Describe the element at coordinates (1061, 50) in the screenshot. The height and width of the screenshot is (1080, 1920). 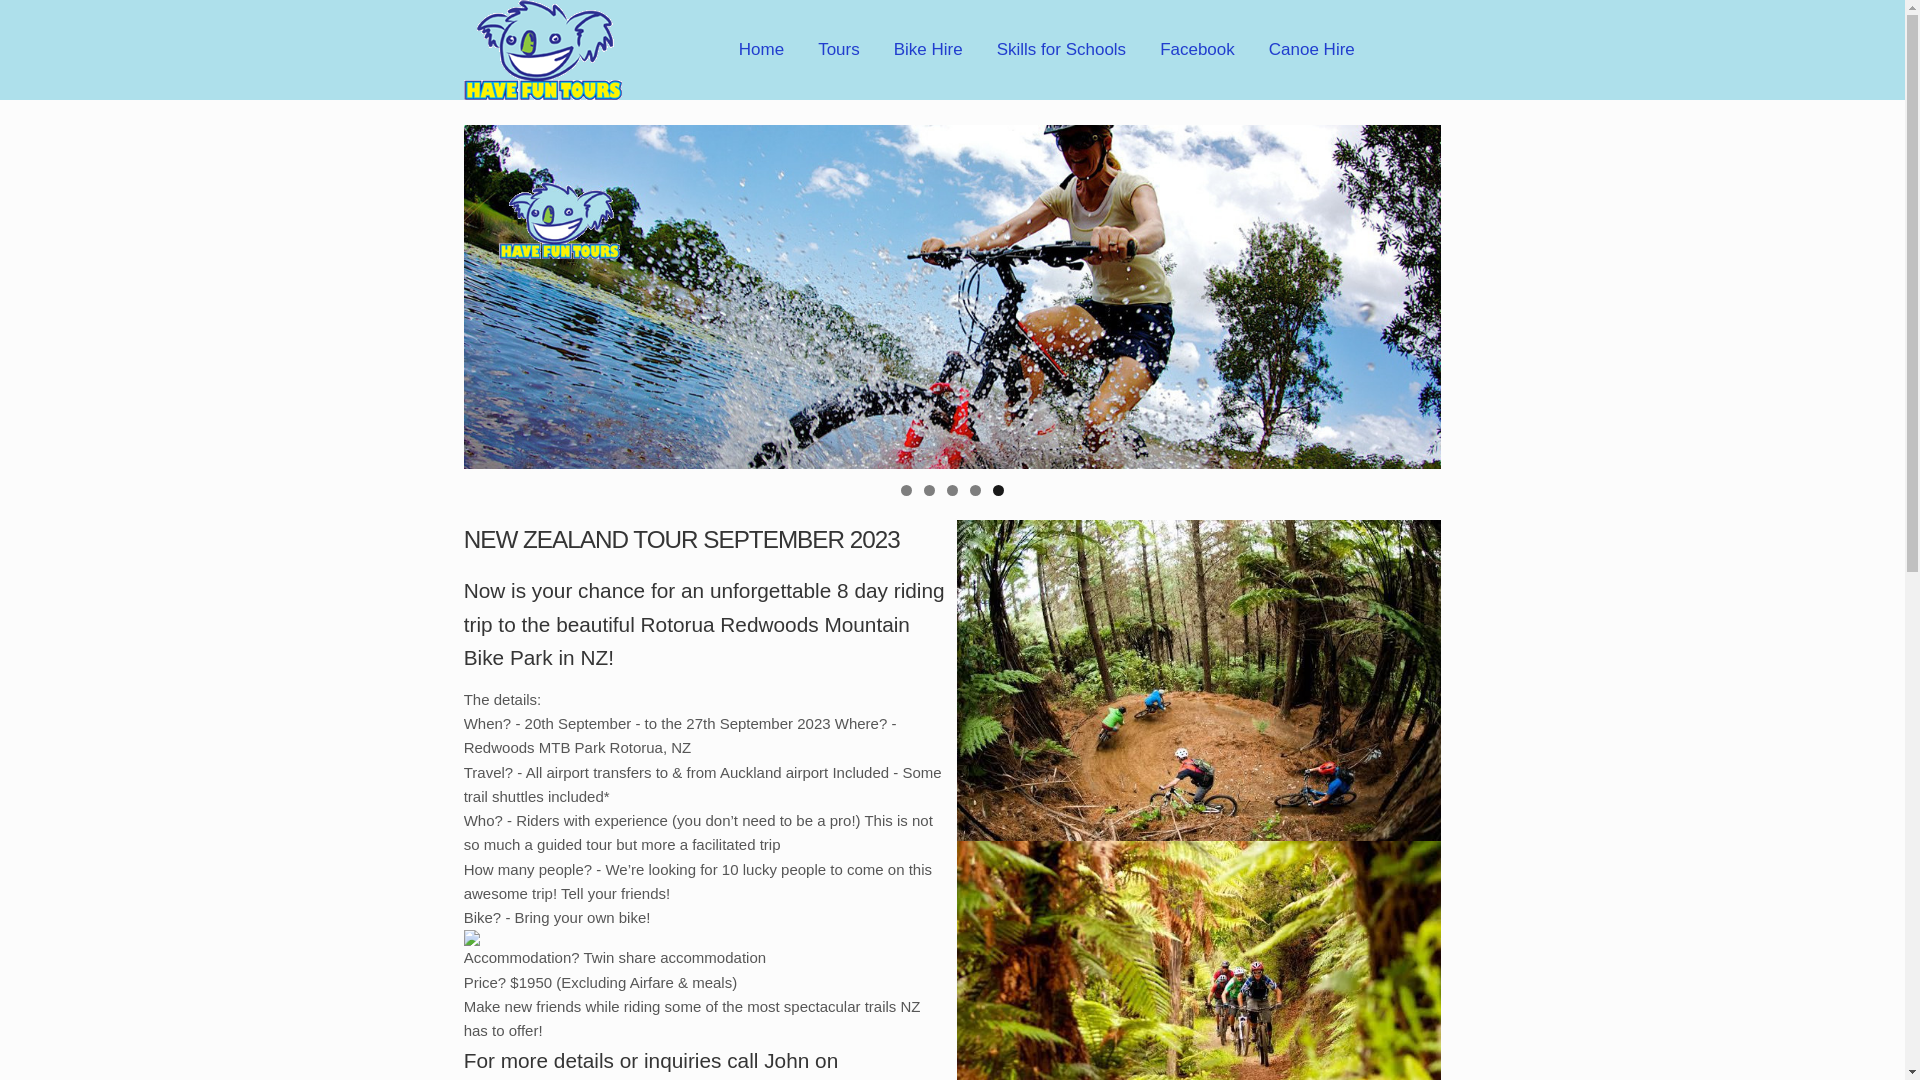
I see `Skills for Schools` at that location.